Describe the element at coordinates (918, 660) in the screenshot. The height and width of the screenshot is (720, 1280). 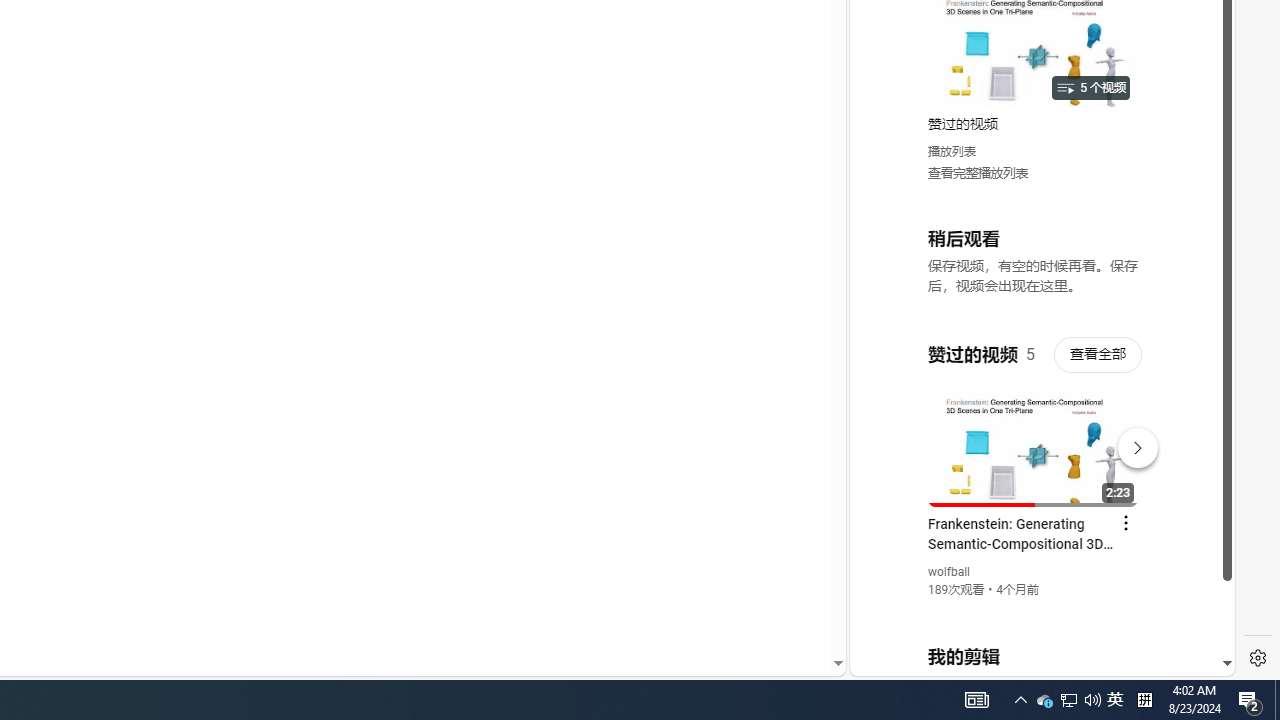
I see `US[ju]` at that location.